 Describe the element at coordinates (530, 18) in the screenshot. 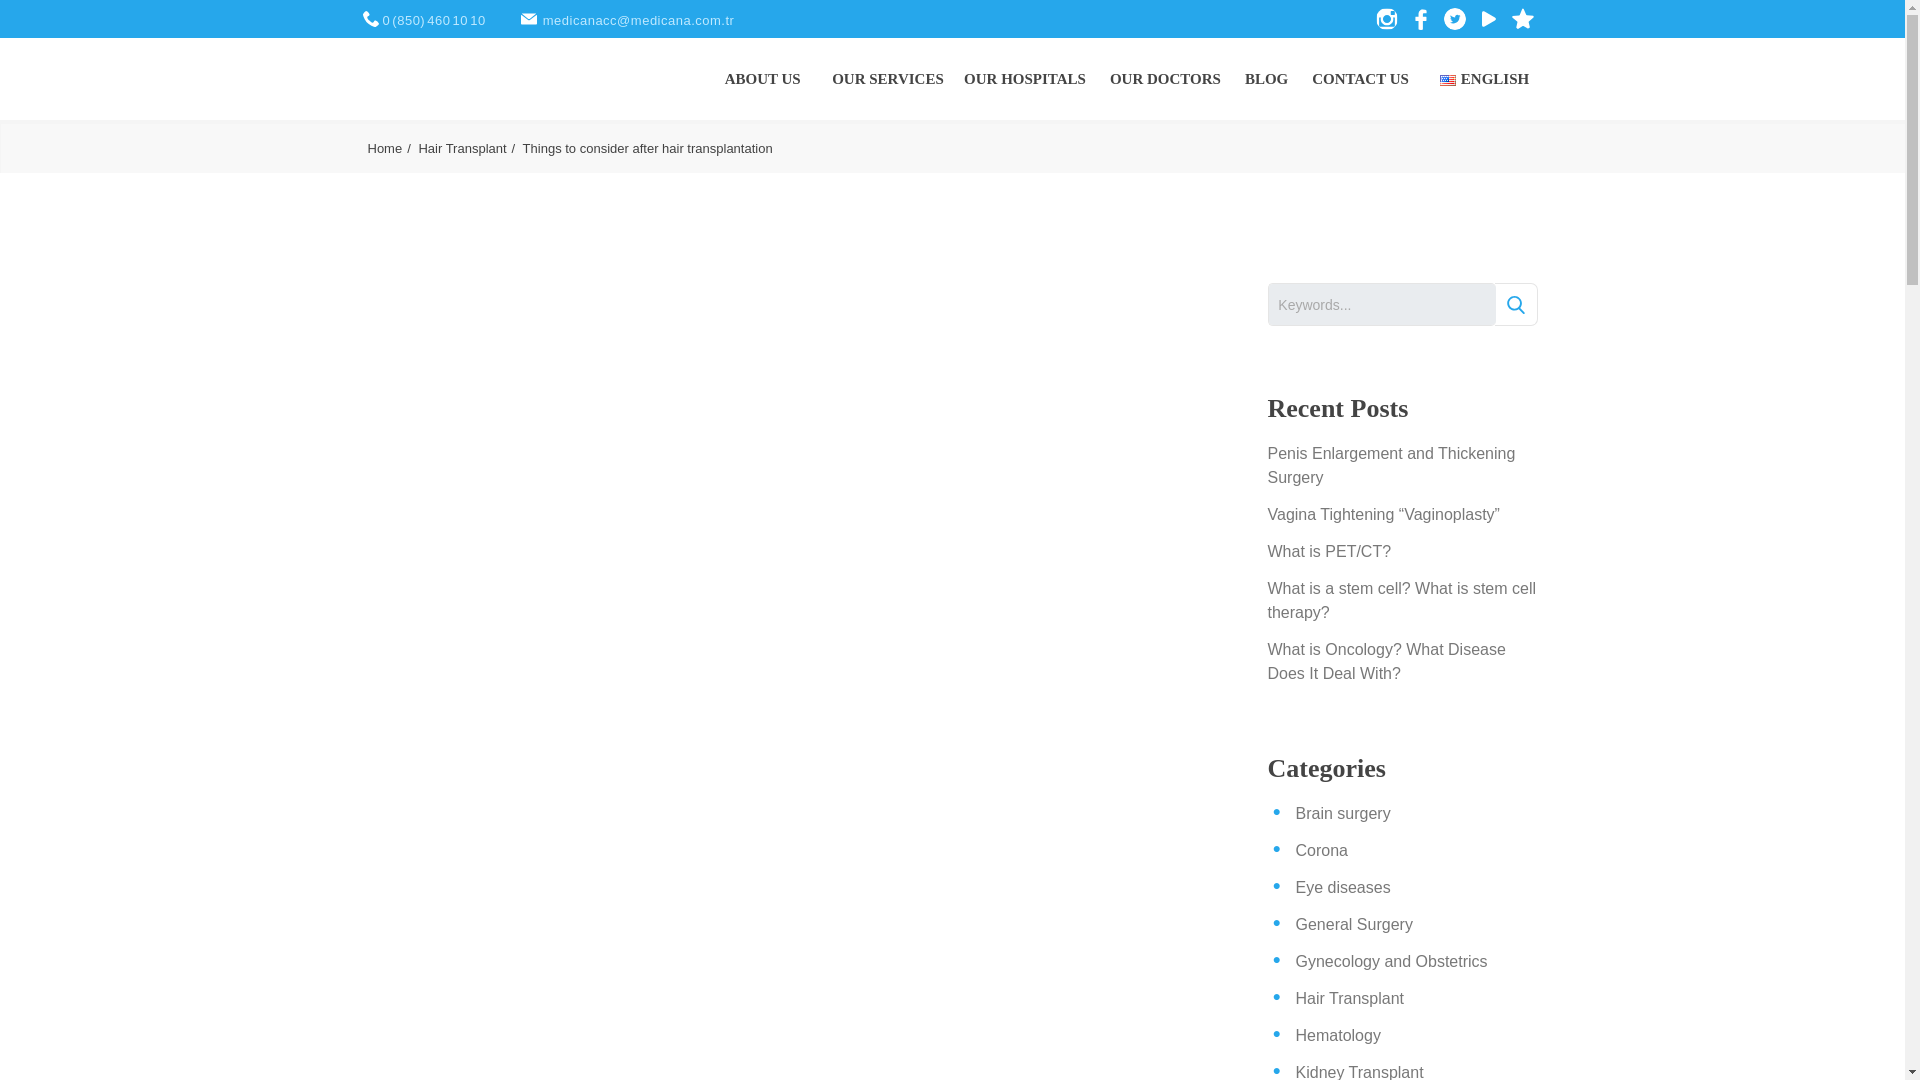

I see `Yandex` at that location.